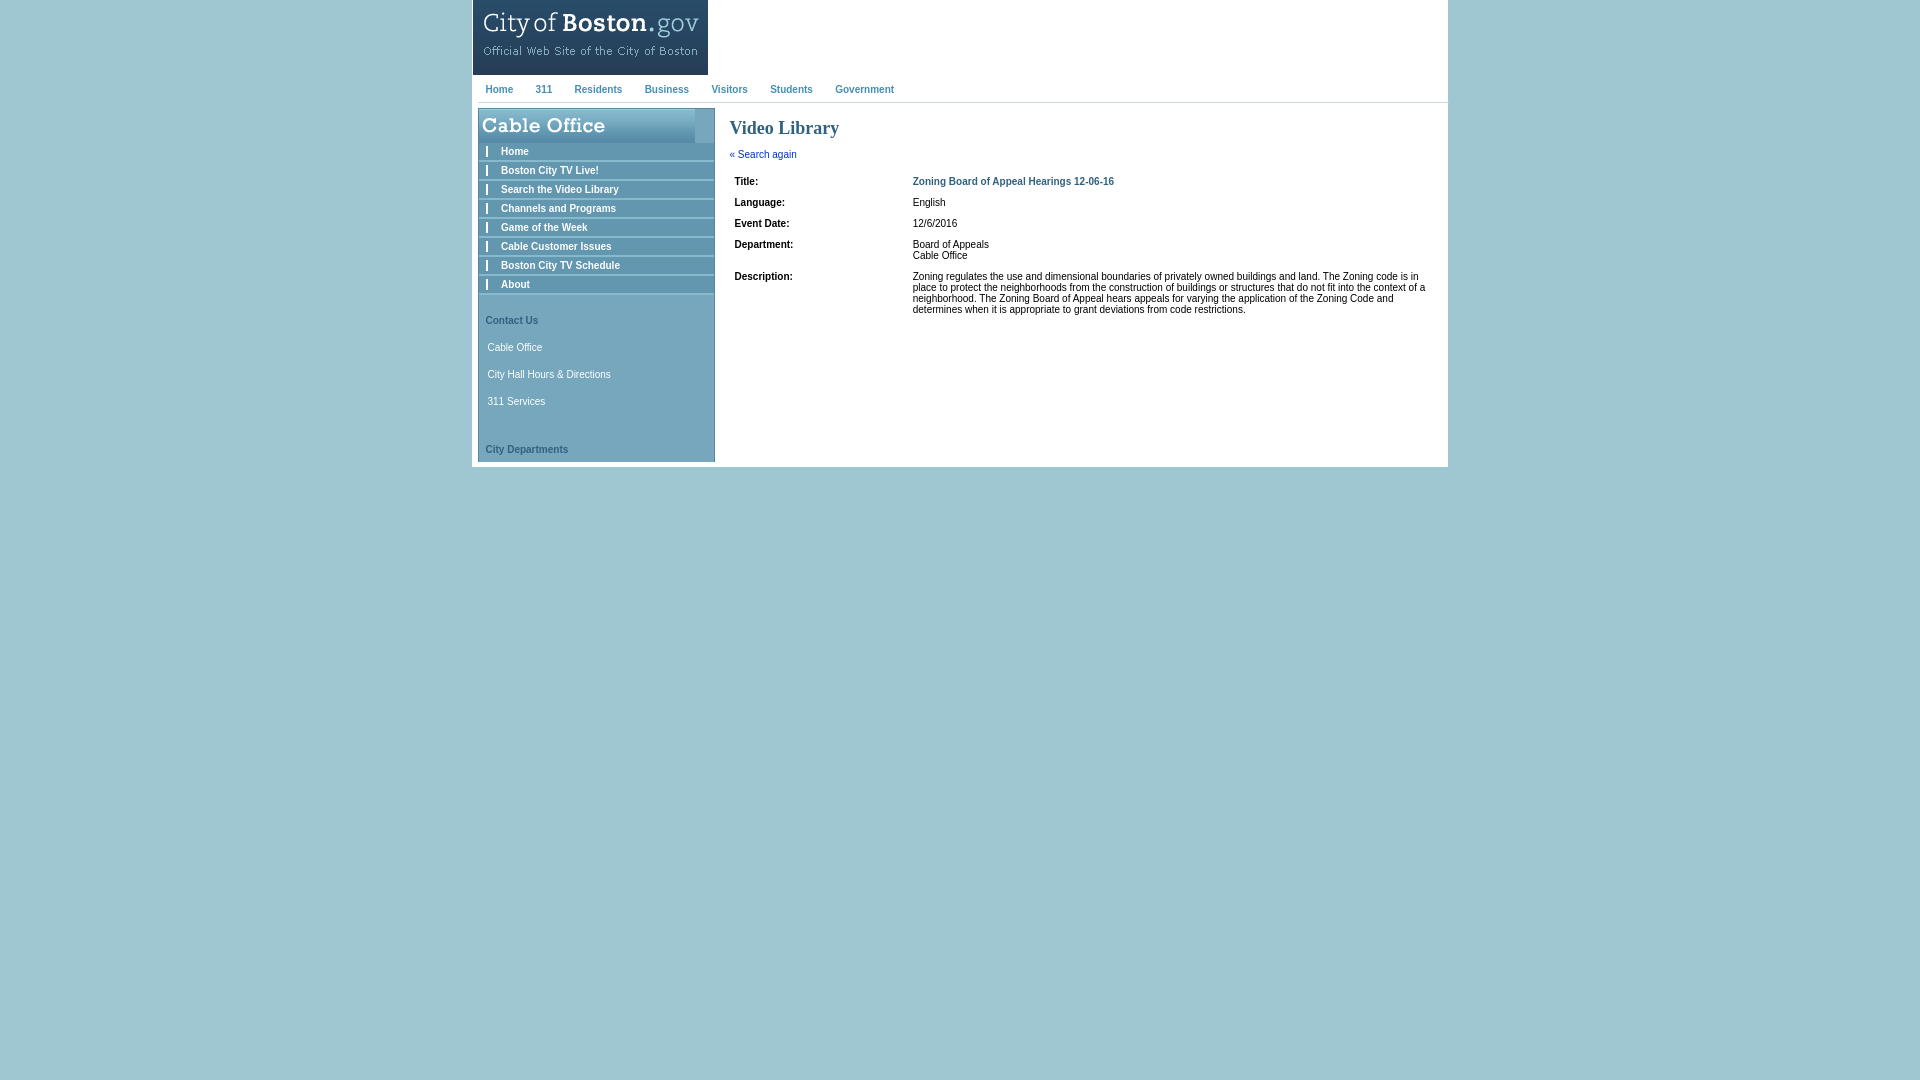 This screenshot has height=1080, width=1920. What do you see at coordinates (598, 90) in the screenshot?
I see `Residents` at bounding box center [598, 90].